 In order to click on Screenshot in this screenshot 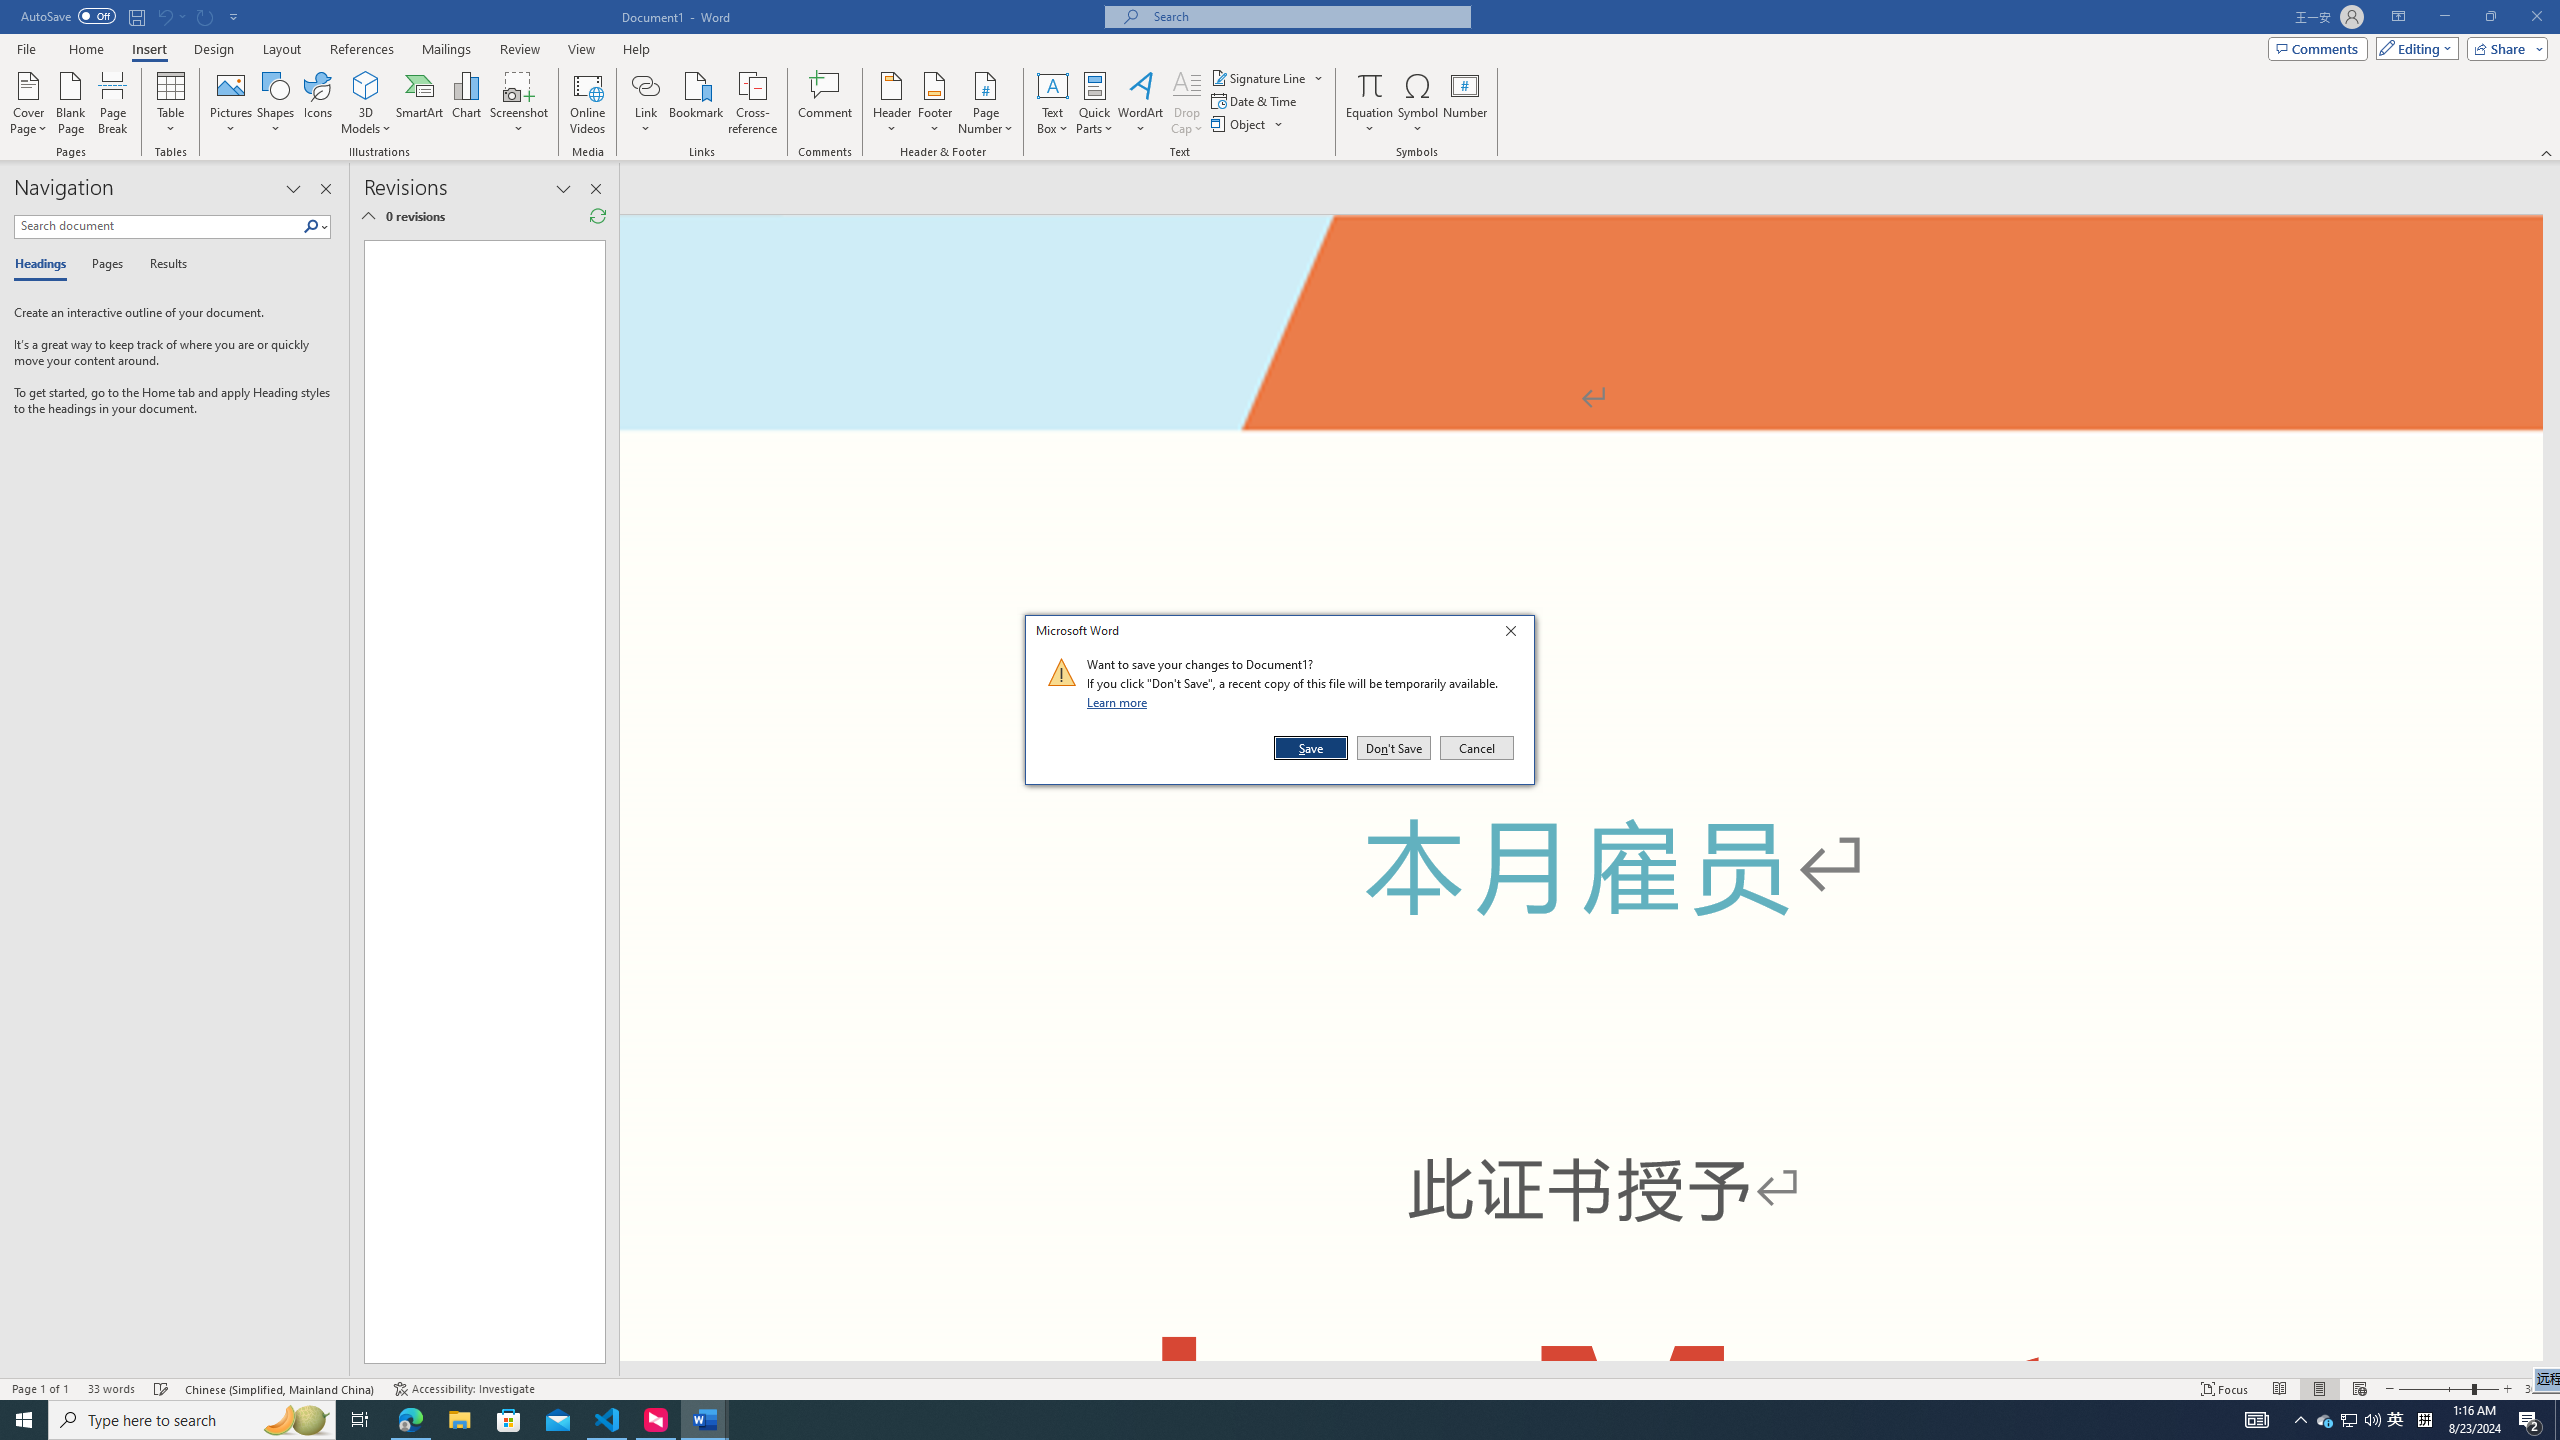, I will do `click(477, 802)`.